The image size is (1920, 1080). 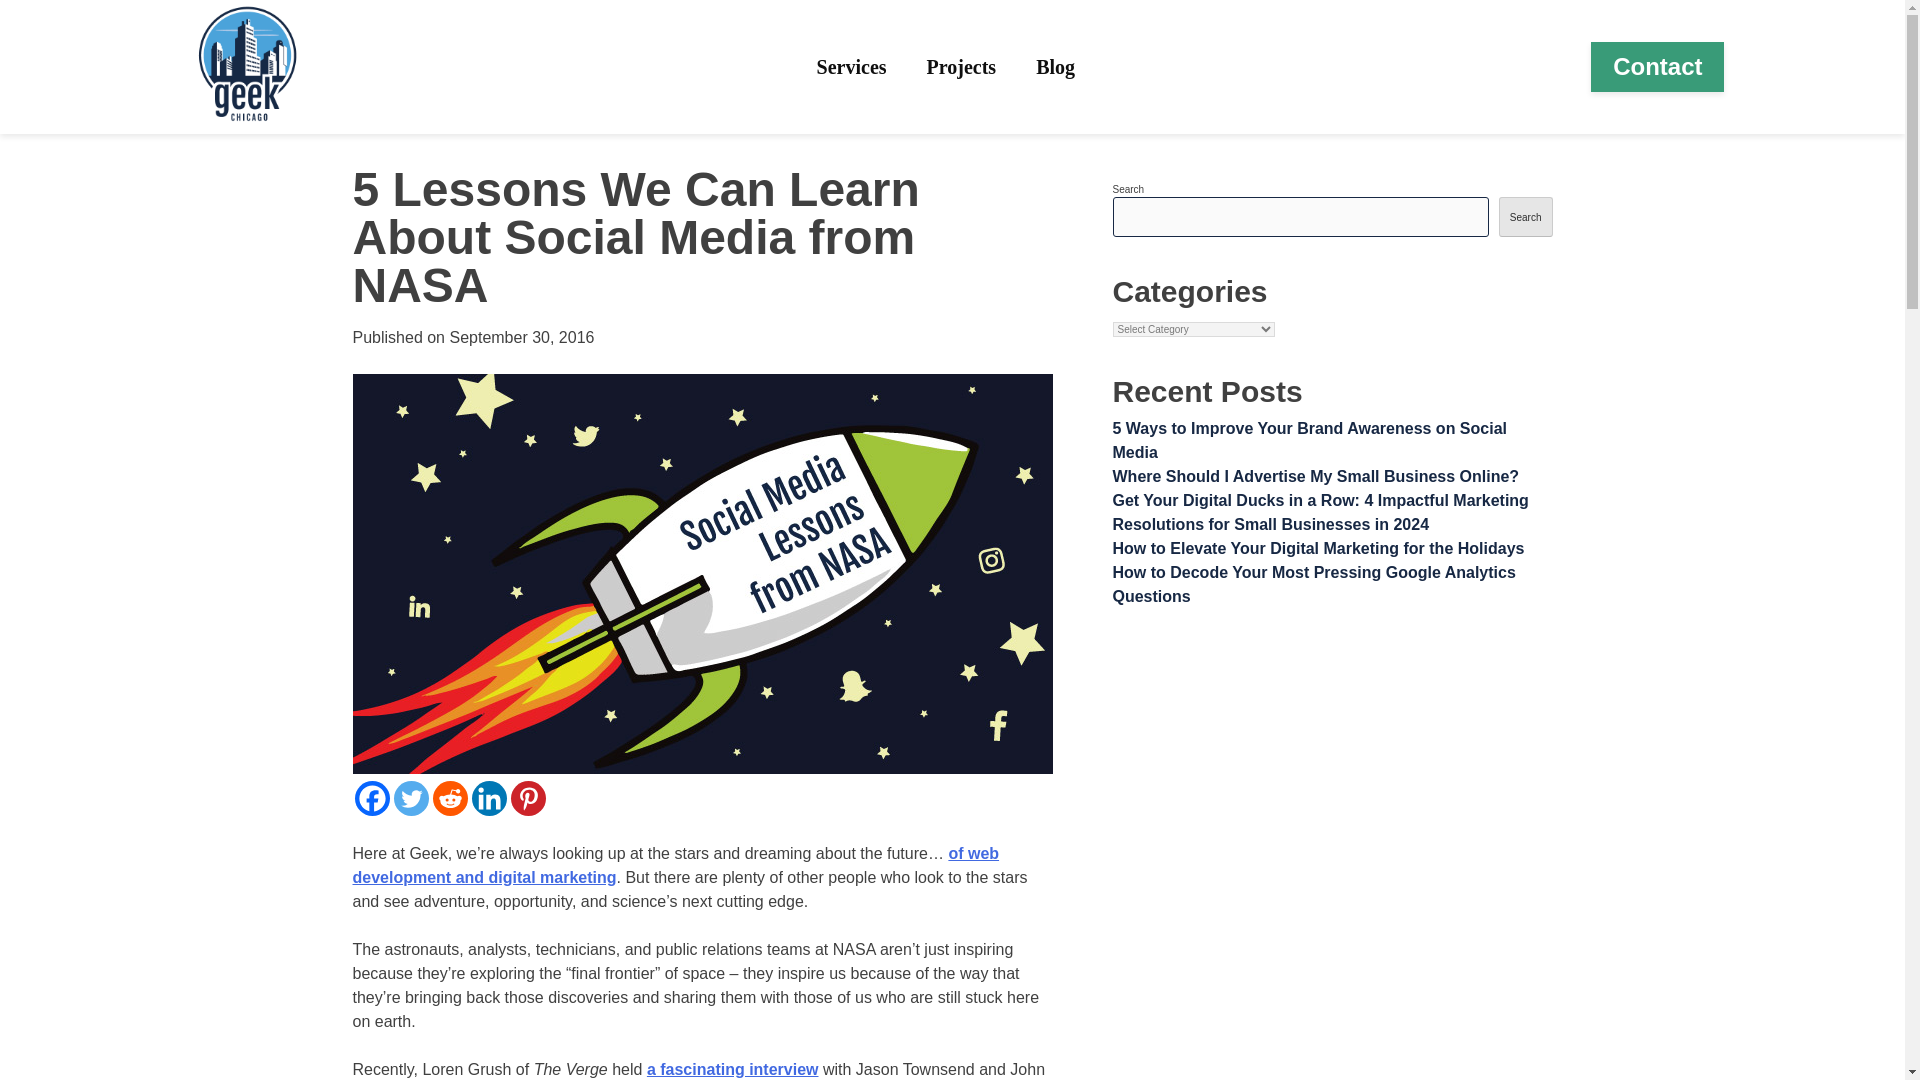 I want to click on Where Should I Advertise My Small Business Online?, so click(x=1314, y=476).